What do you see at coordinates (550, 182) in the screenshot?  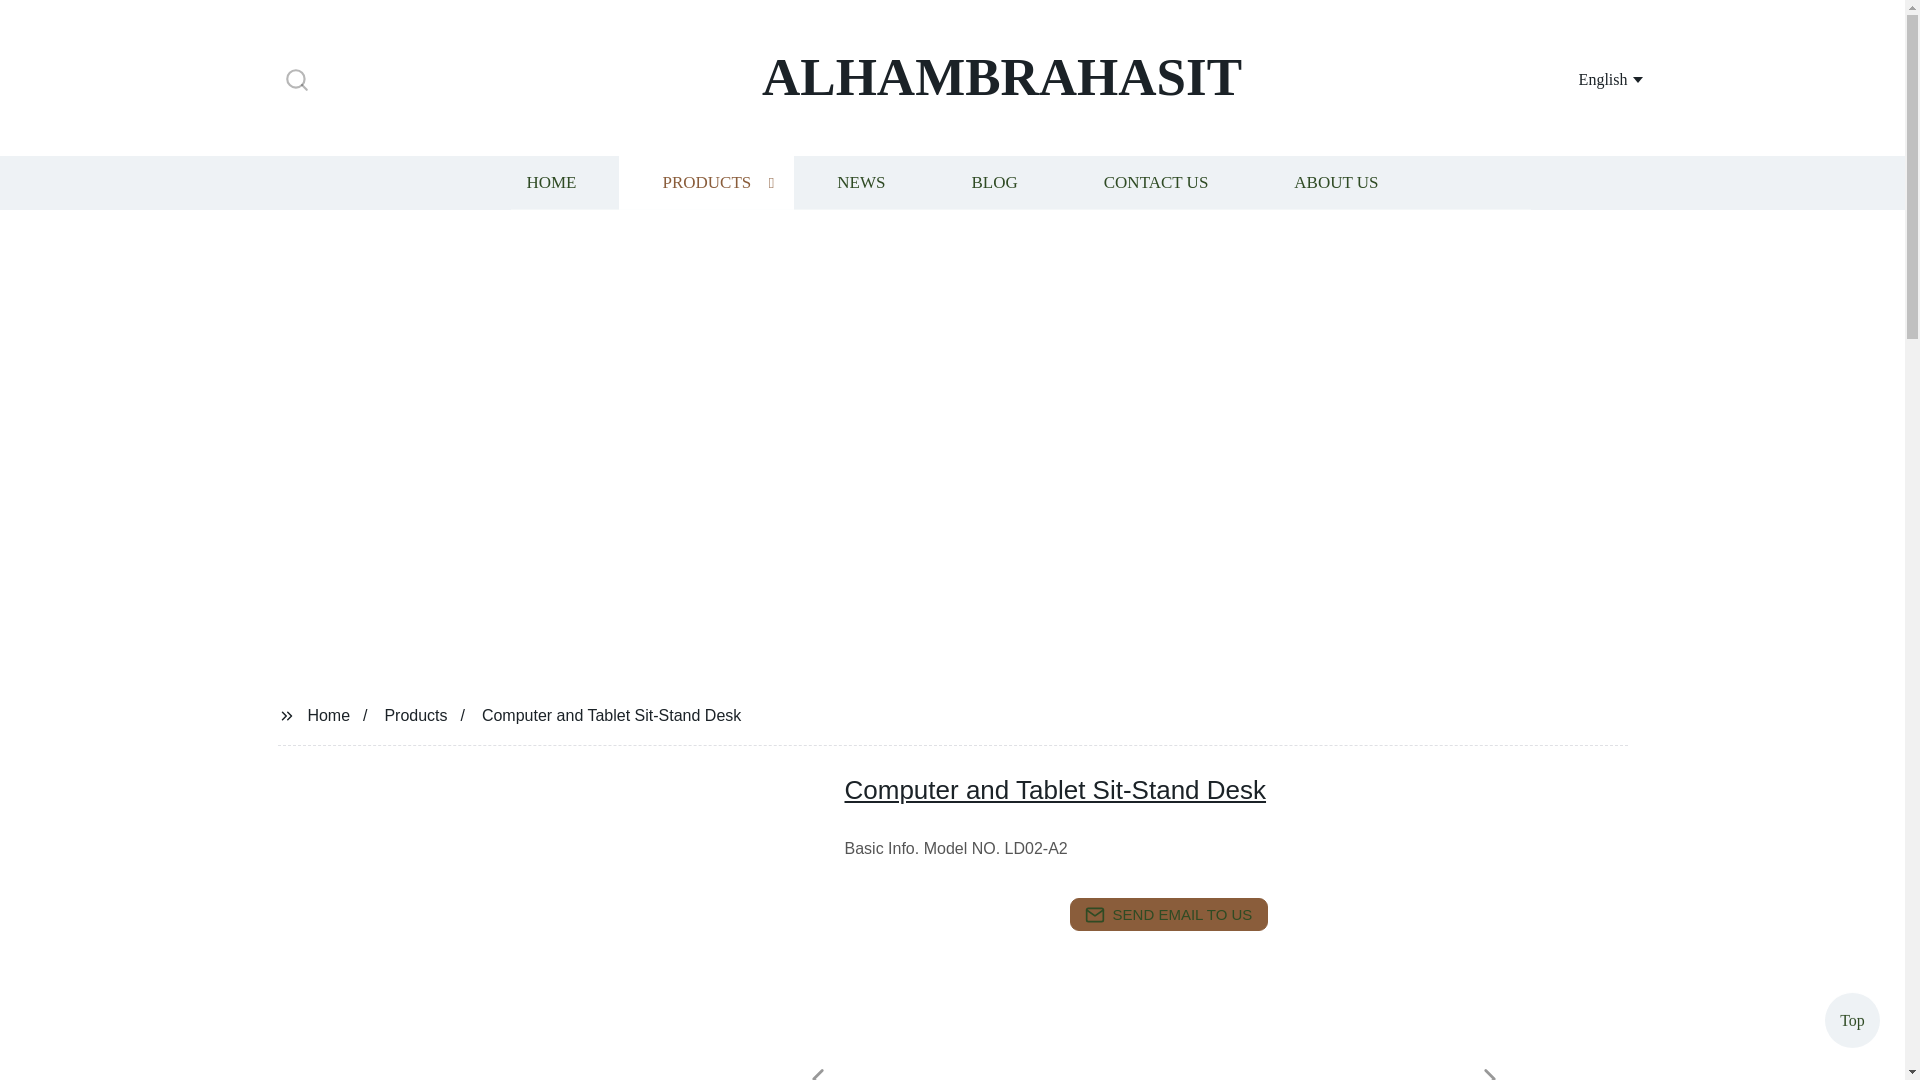 I see `HOME` at bounding box center [550, 182].